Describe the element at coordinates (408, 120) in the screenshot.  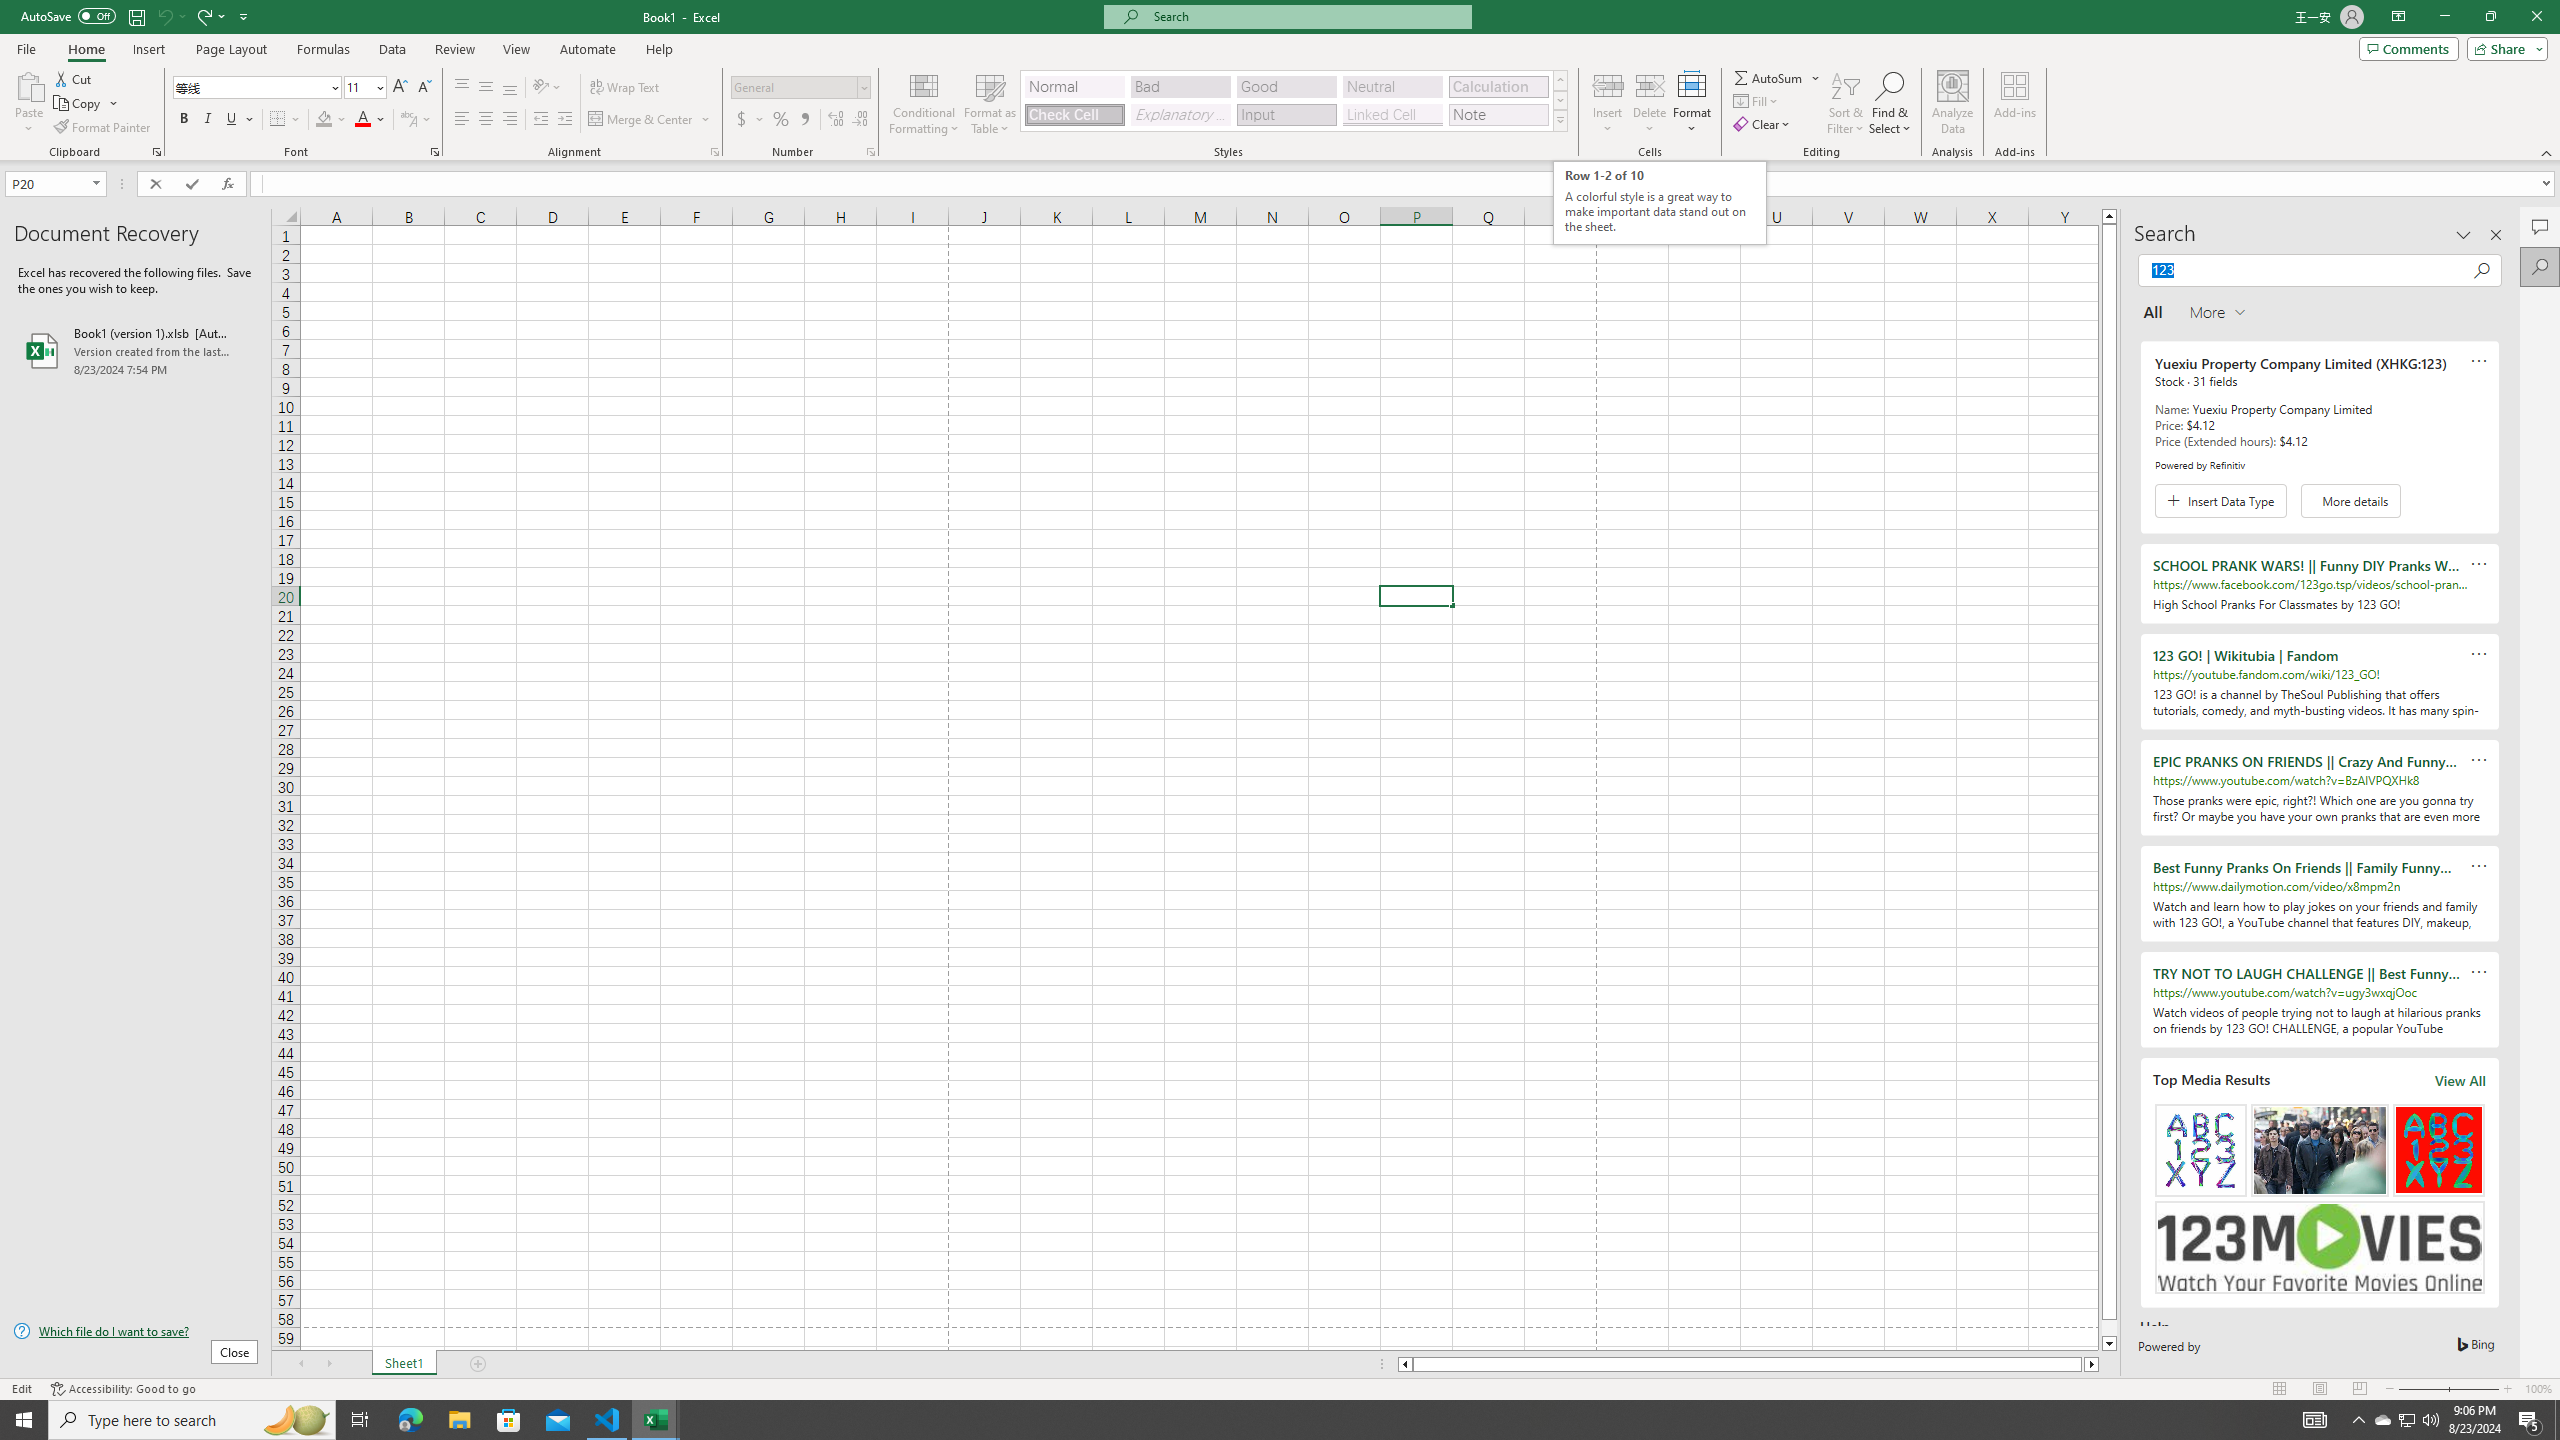
I see `Show Phonetic Field` at that location.